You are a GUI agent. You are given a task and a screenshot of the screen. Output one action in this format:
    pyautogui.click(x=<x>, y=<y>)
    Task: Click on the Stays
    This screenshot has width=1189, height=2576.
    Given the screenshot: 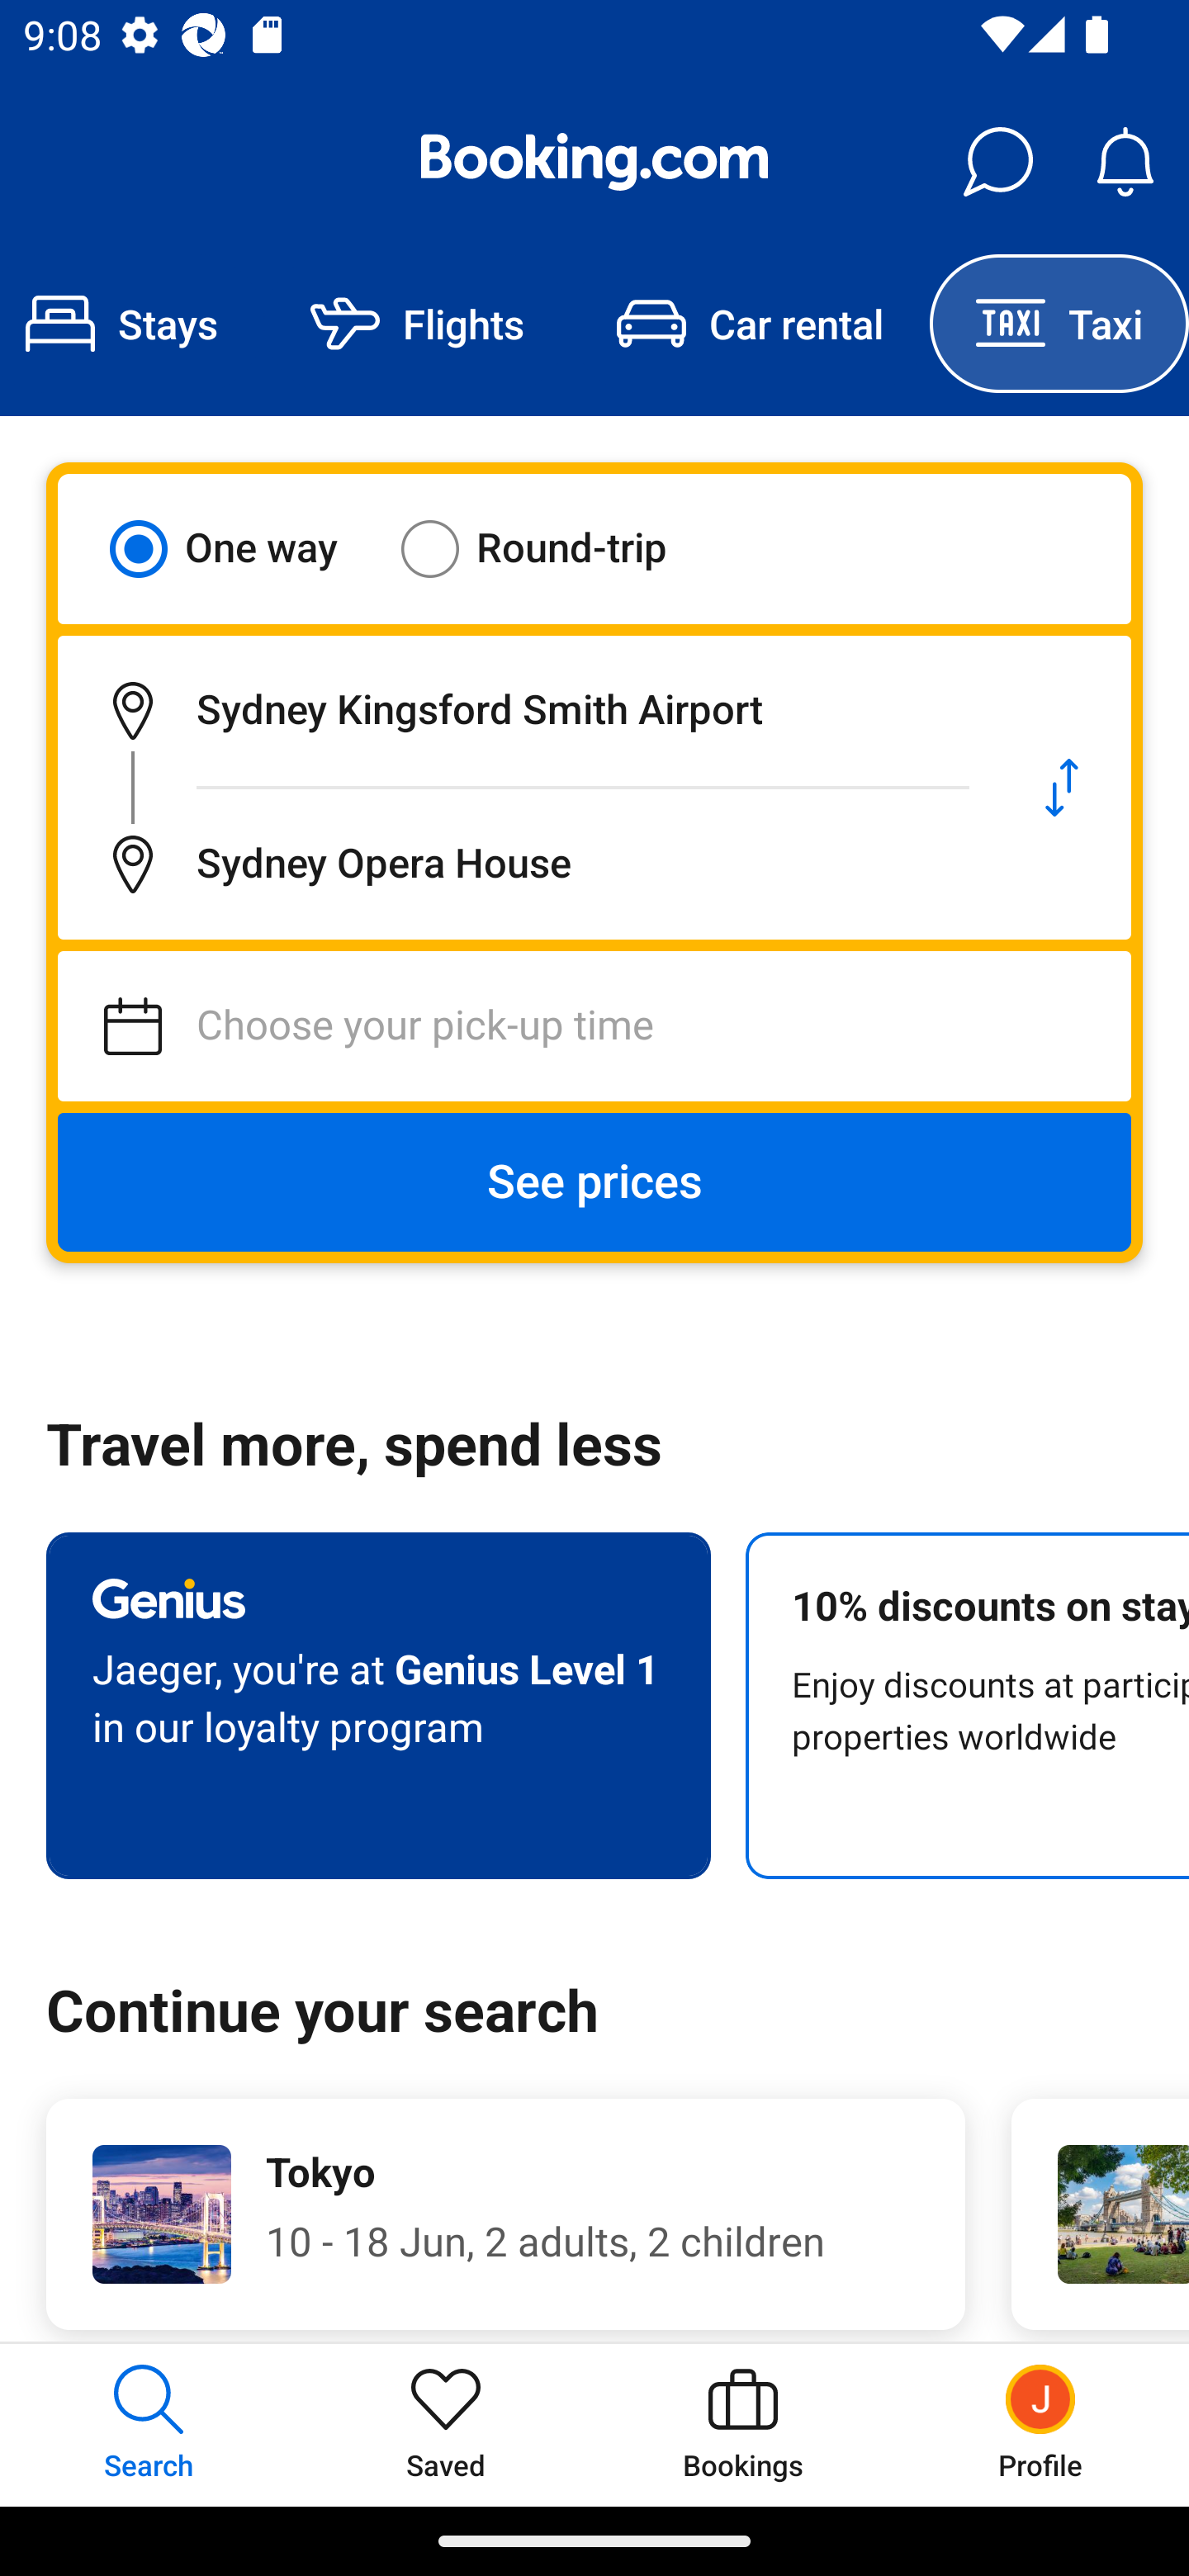 What is the action you would take?
    pyautogui.click(x=132, y=324)
    